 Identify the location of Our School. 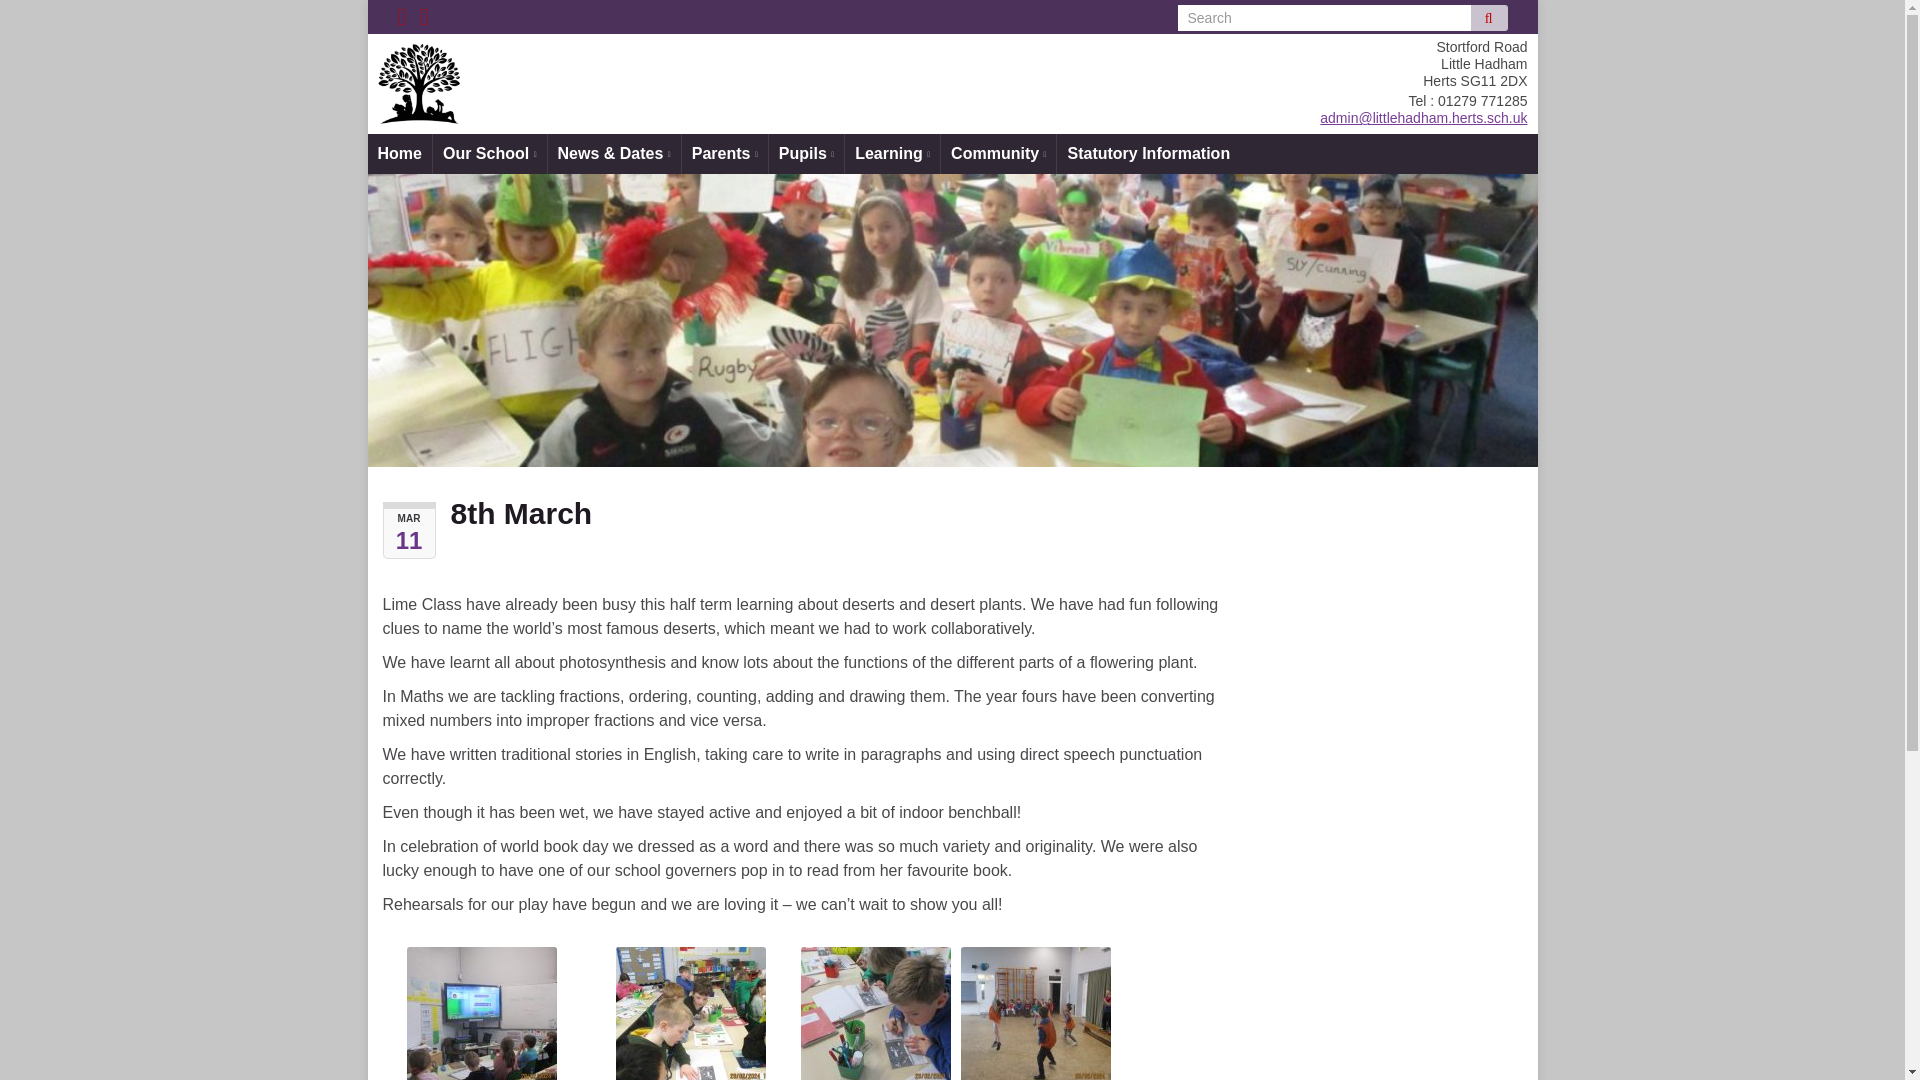
(490, 153).